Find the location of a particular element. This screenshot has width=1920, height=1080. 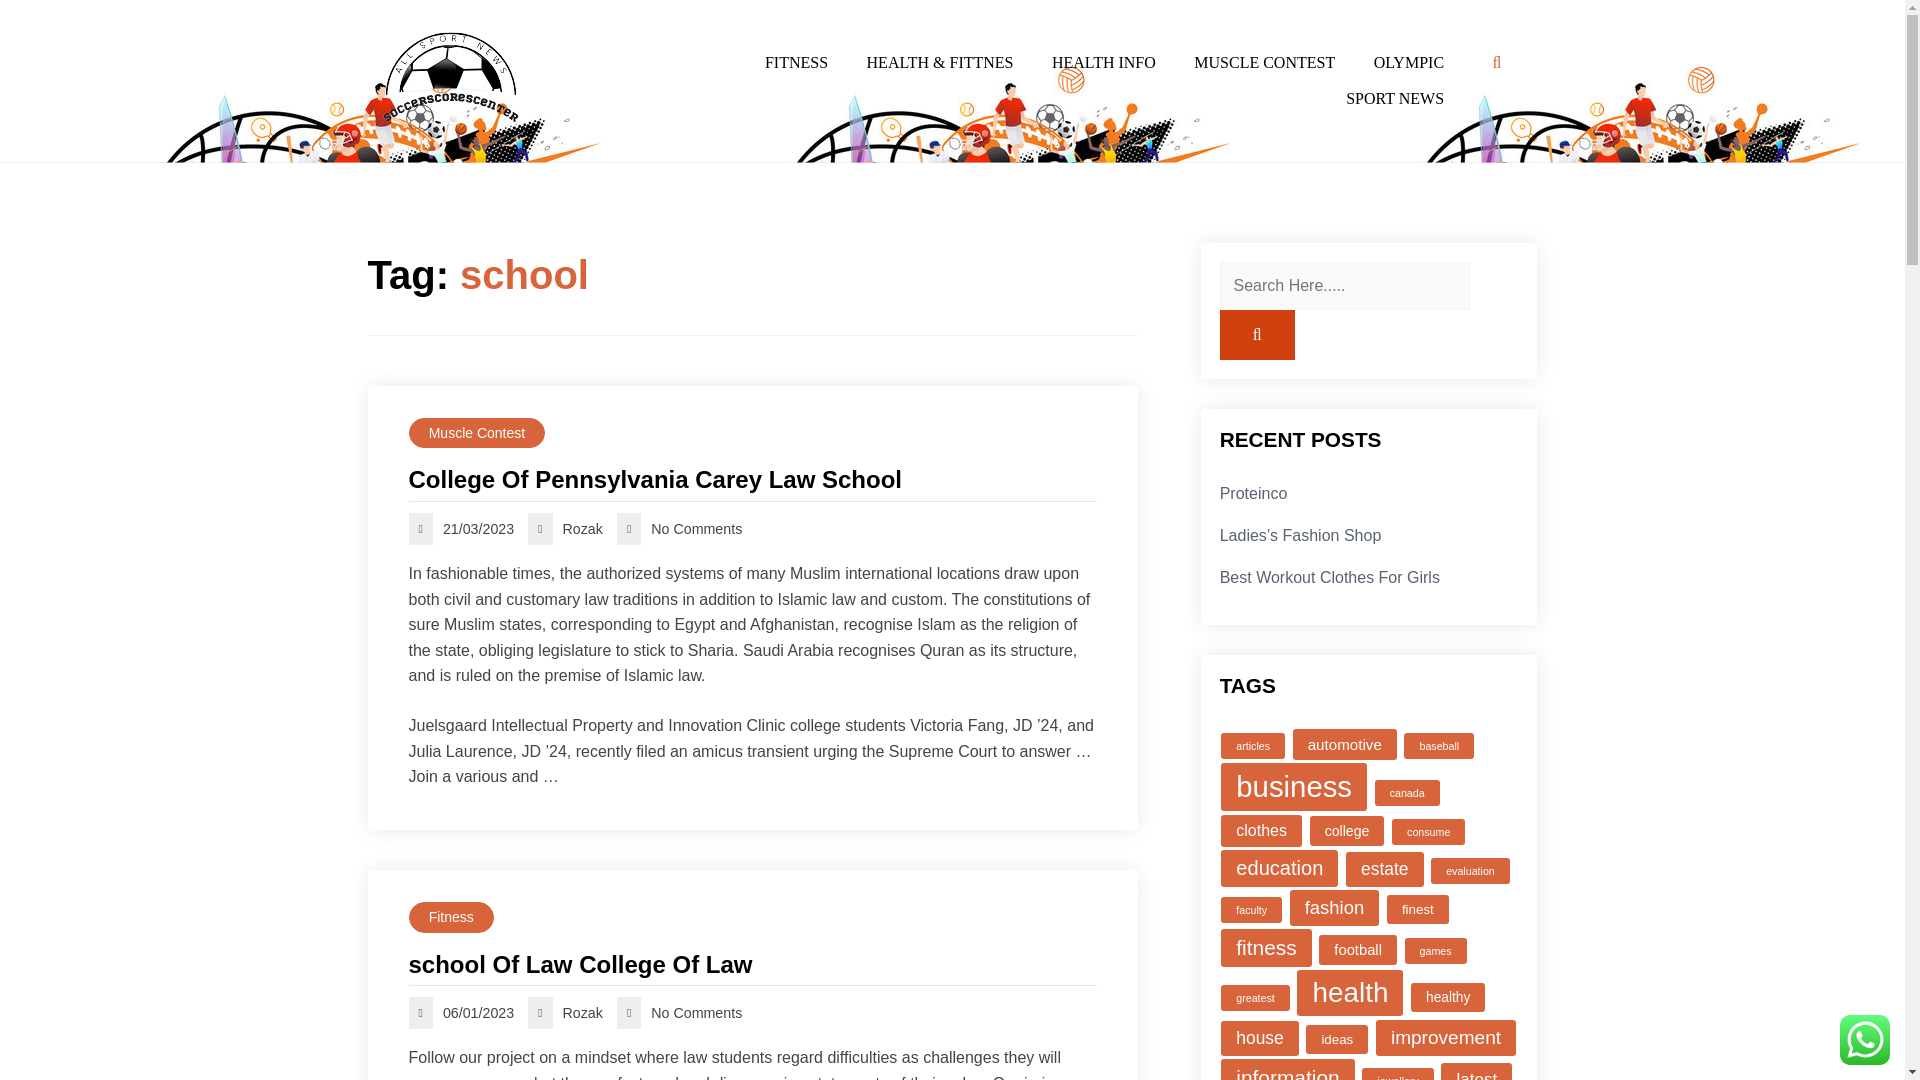

MUSCLE CONTEST is located at coordinates (1264, 63).